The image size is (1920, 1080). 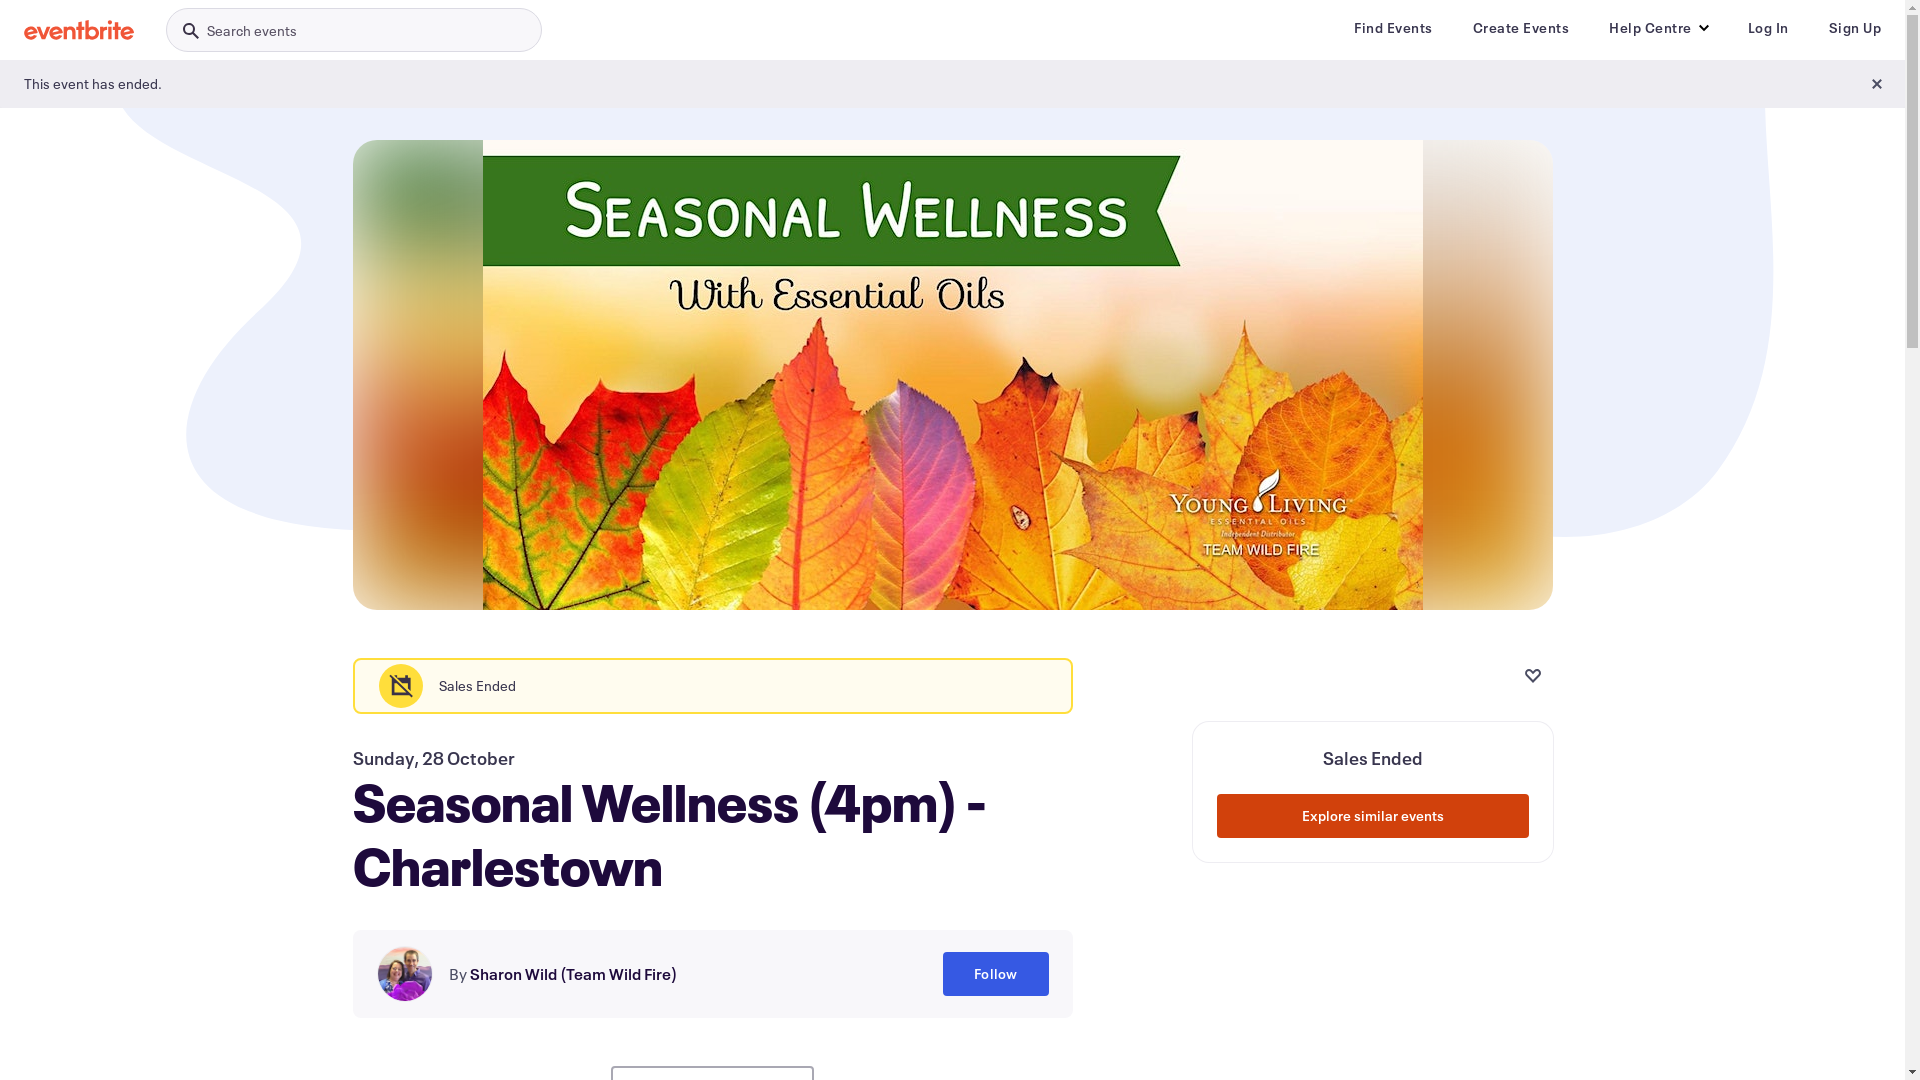 I want to click on Sign Up, so click(x=1854, y=28).